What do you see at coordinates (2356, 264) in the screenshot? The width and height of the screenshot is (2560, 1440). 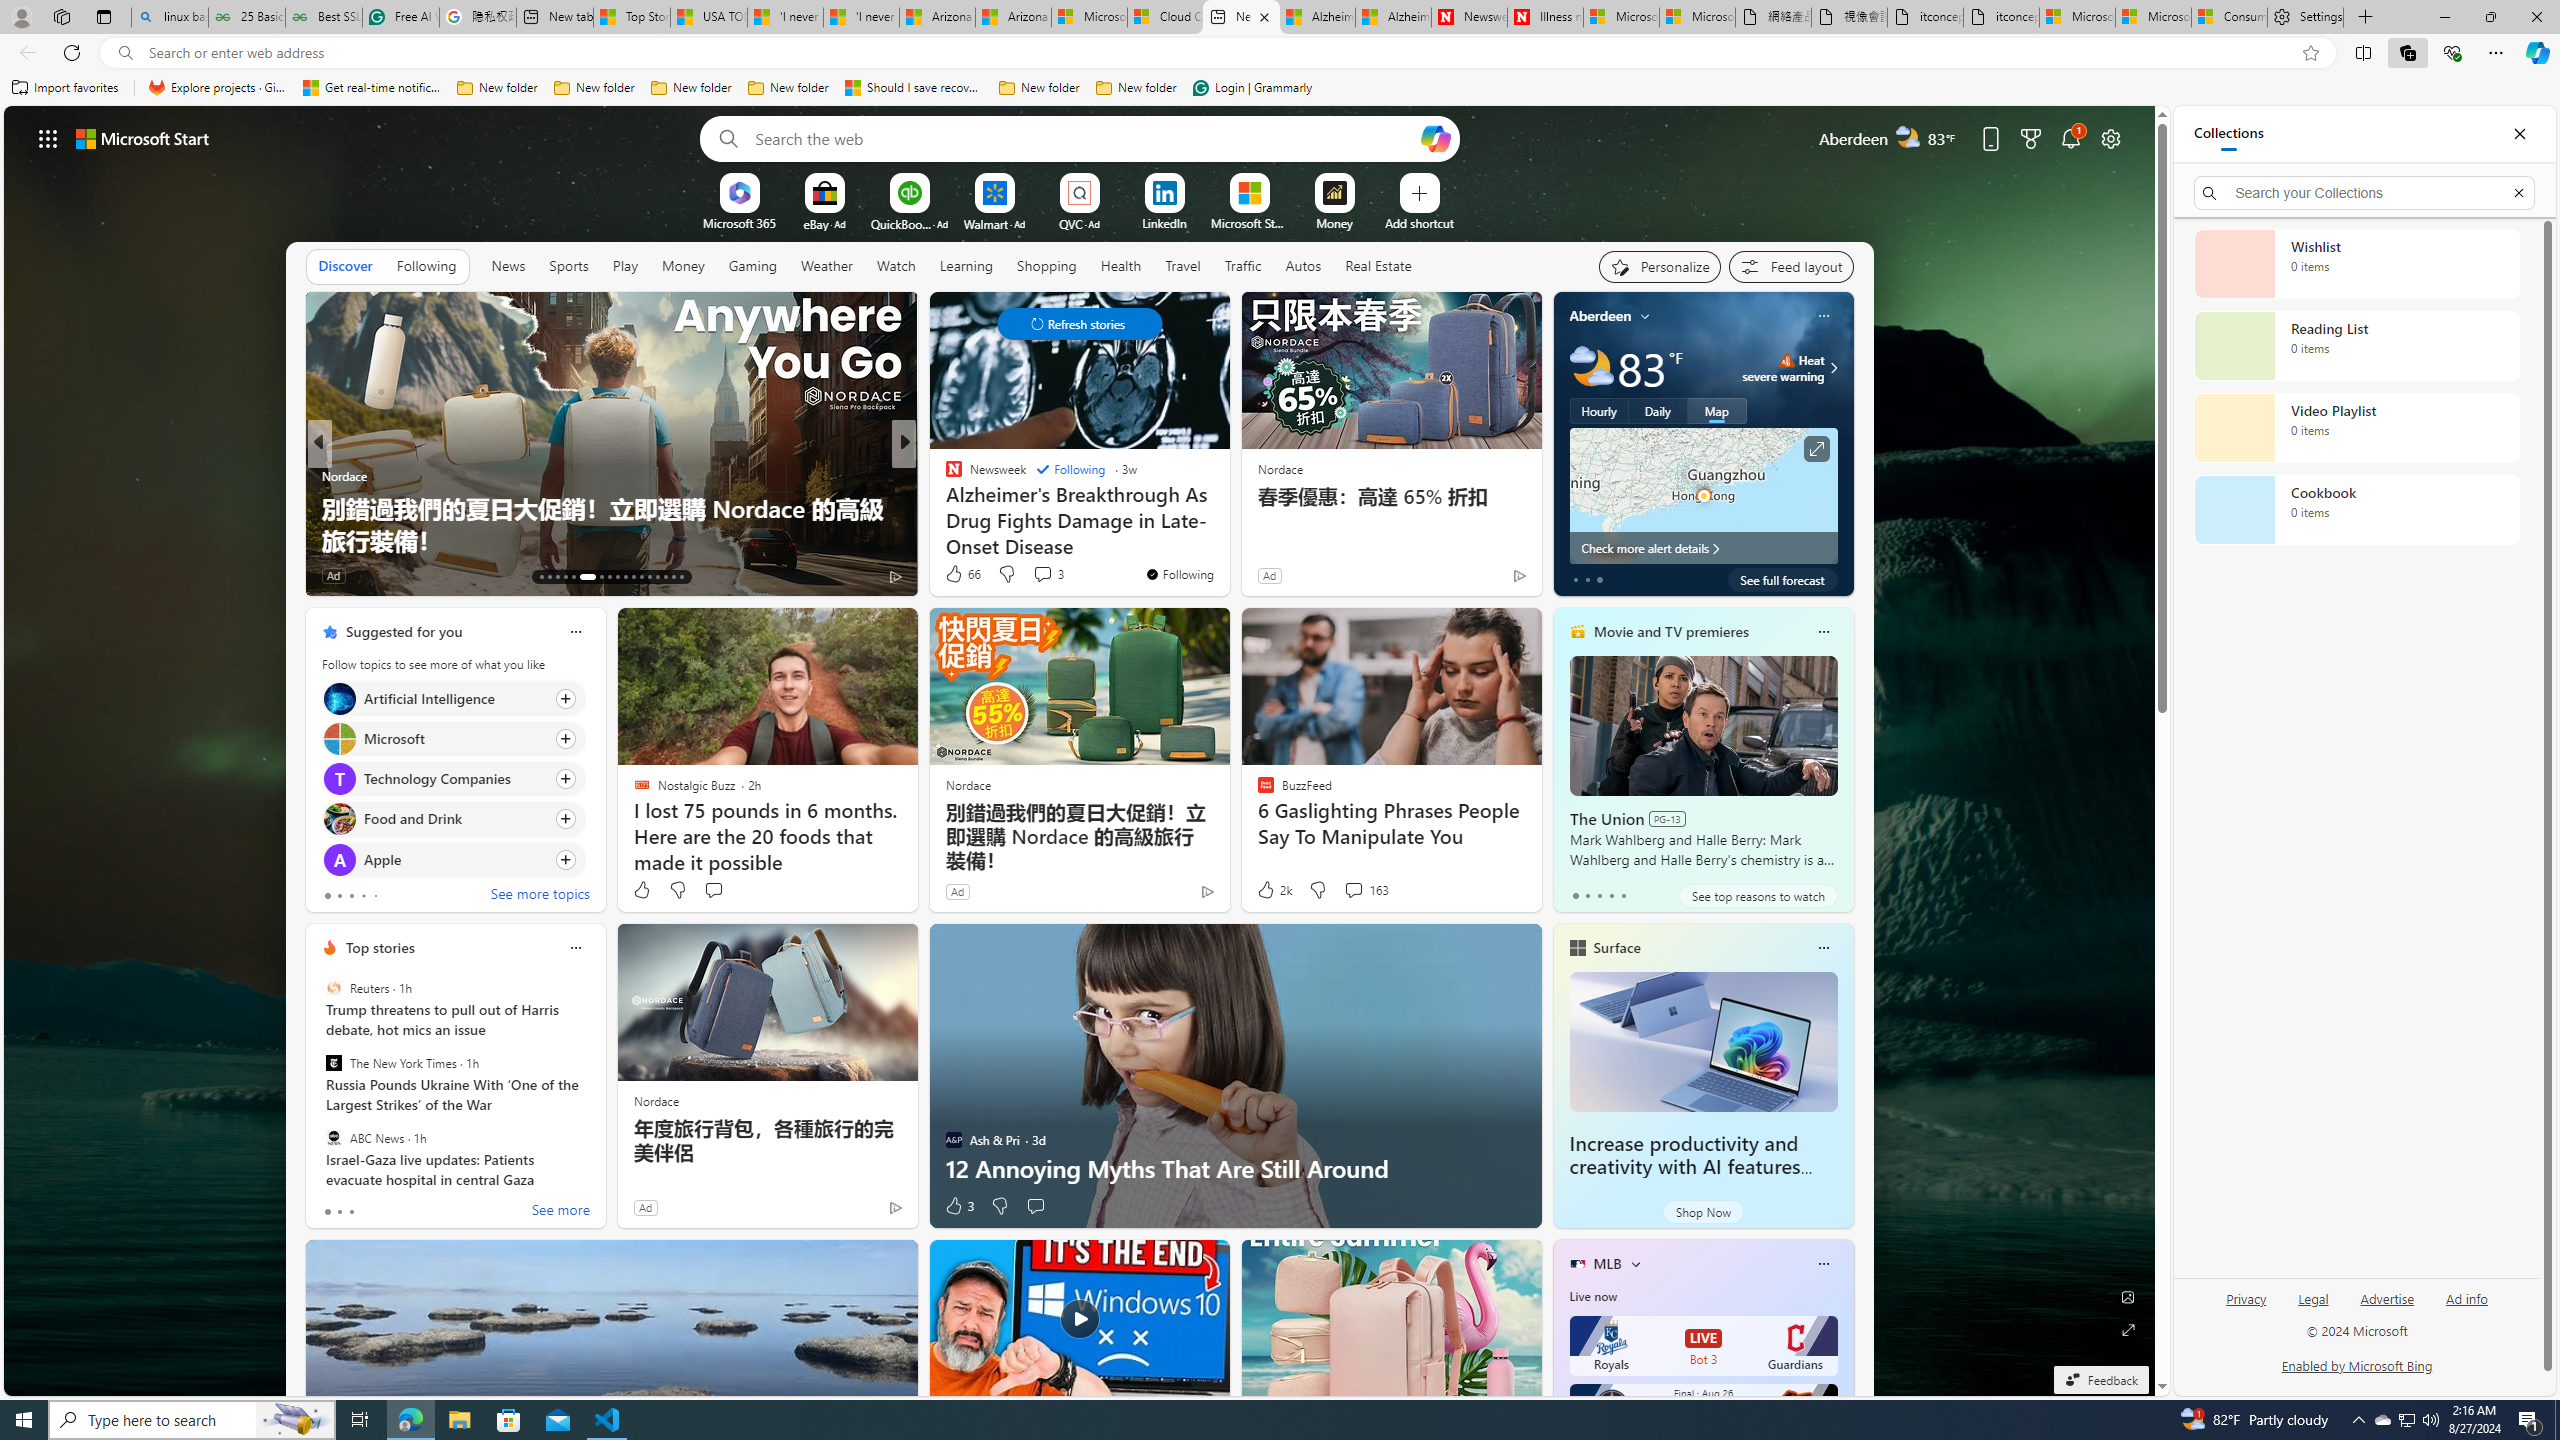 I see `Wishlist collection, 0 items` at bounding box center [2356, 264].